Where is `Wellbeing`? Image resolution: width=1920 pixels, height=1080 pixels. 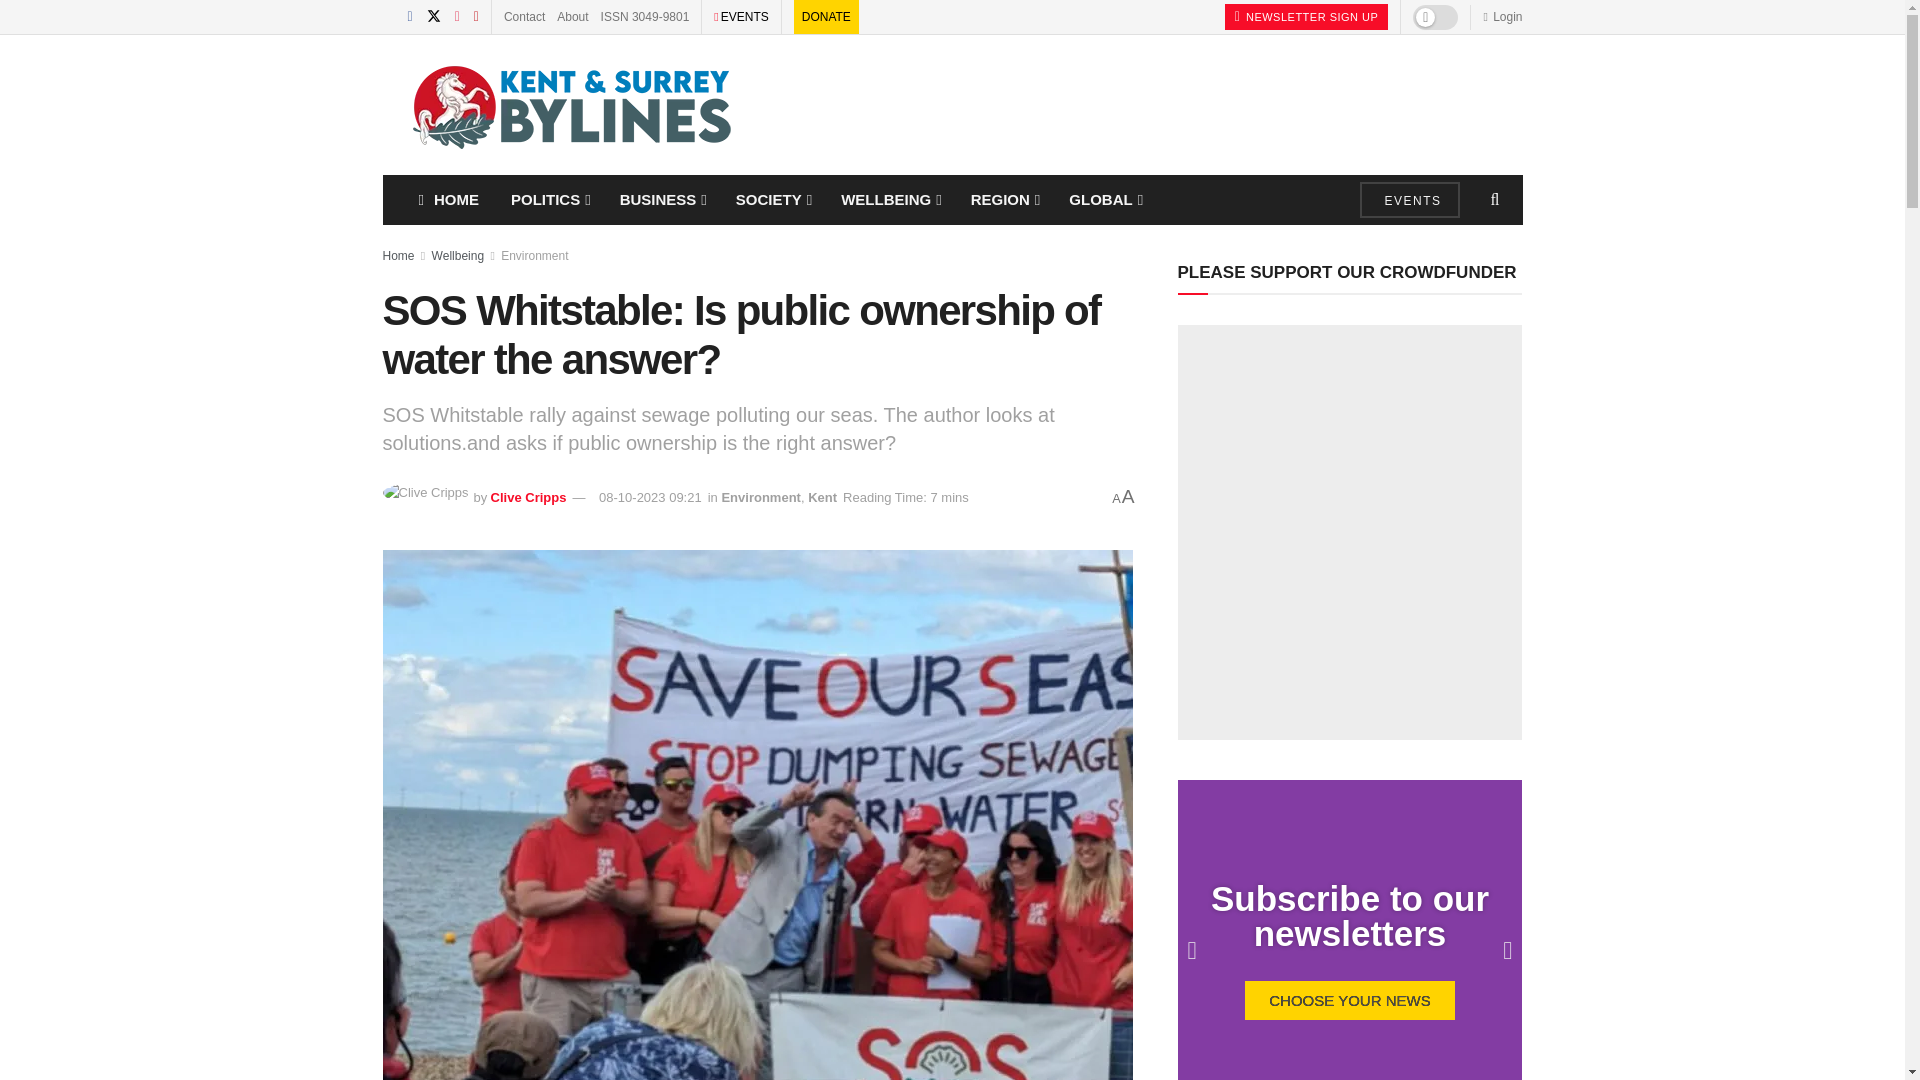
Wellbeing is located at coordinates (458, 256).